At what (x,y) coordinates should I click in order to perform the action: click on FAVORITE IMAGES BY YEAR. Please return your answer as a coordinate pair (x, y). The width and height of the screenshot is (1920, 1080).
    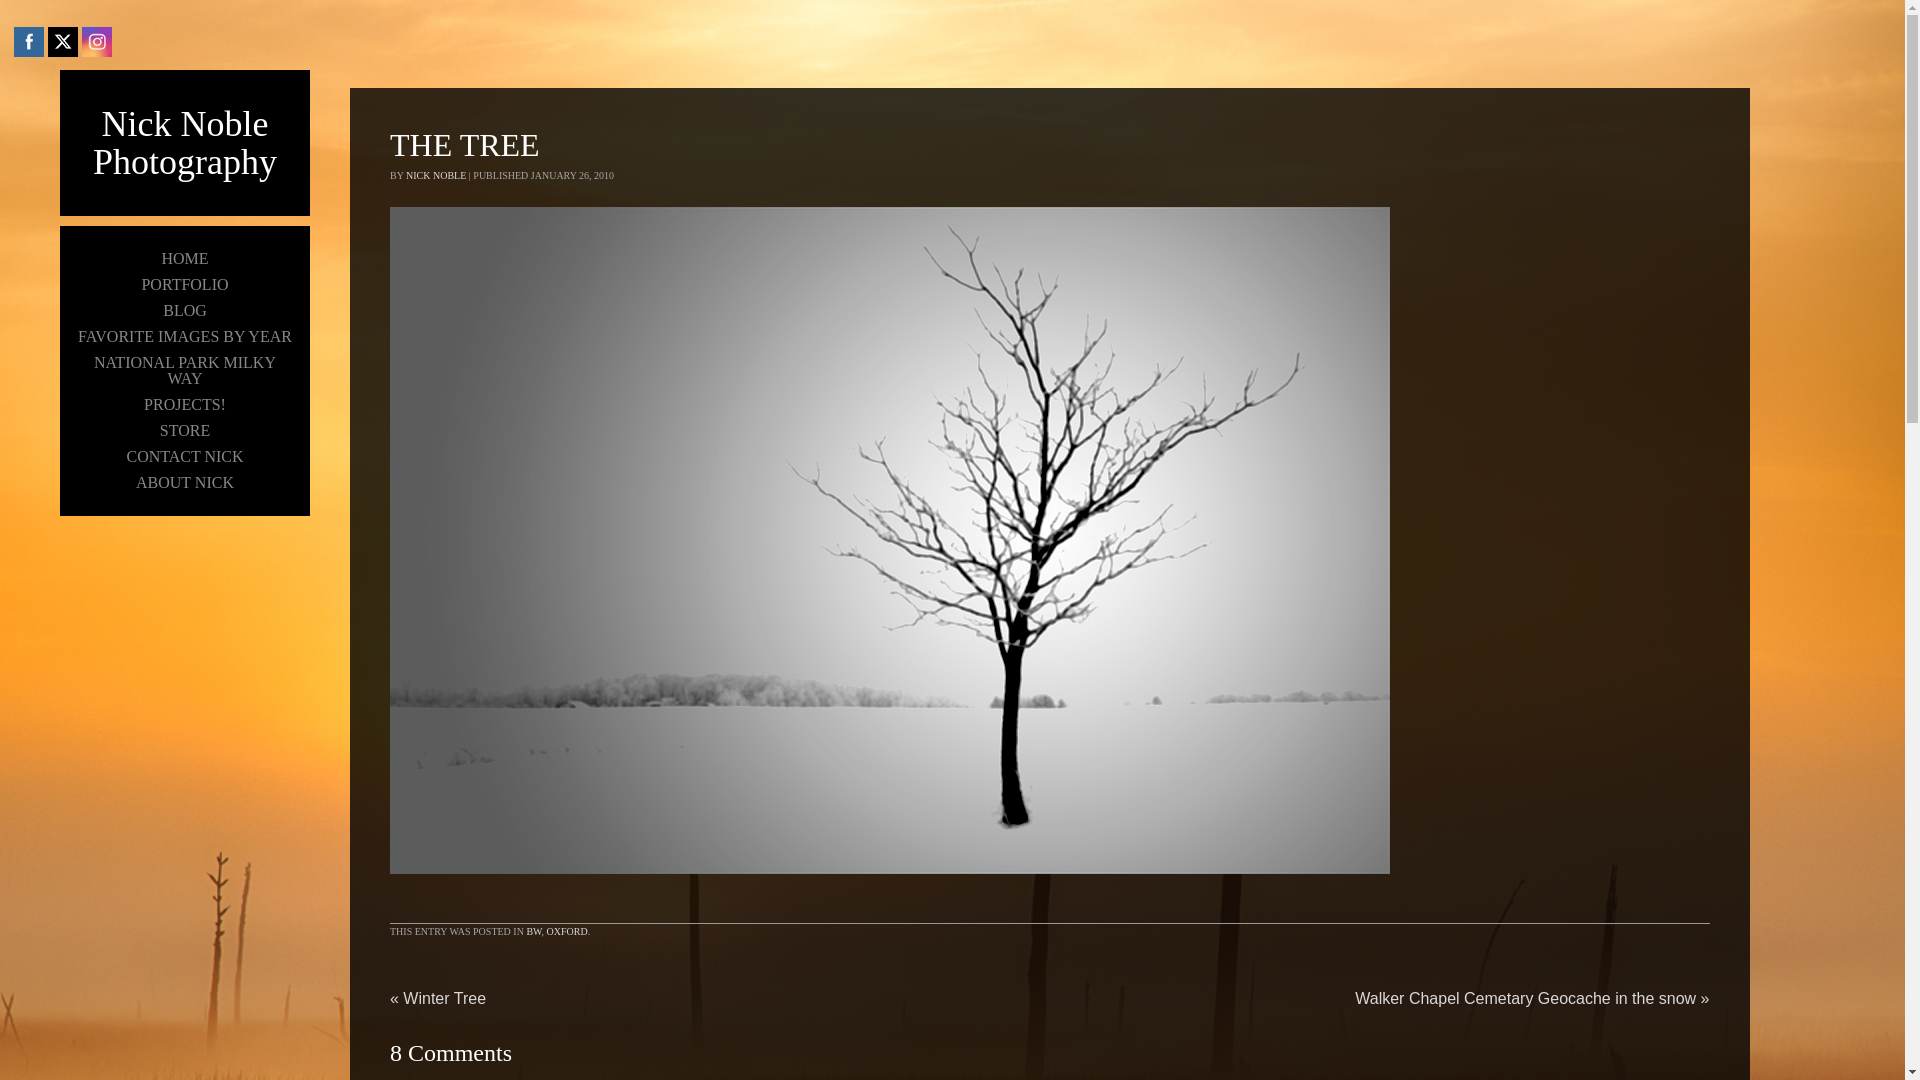
    Looking at the image, I should click on (184, 336).